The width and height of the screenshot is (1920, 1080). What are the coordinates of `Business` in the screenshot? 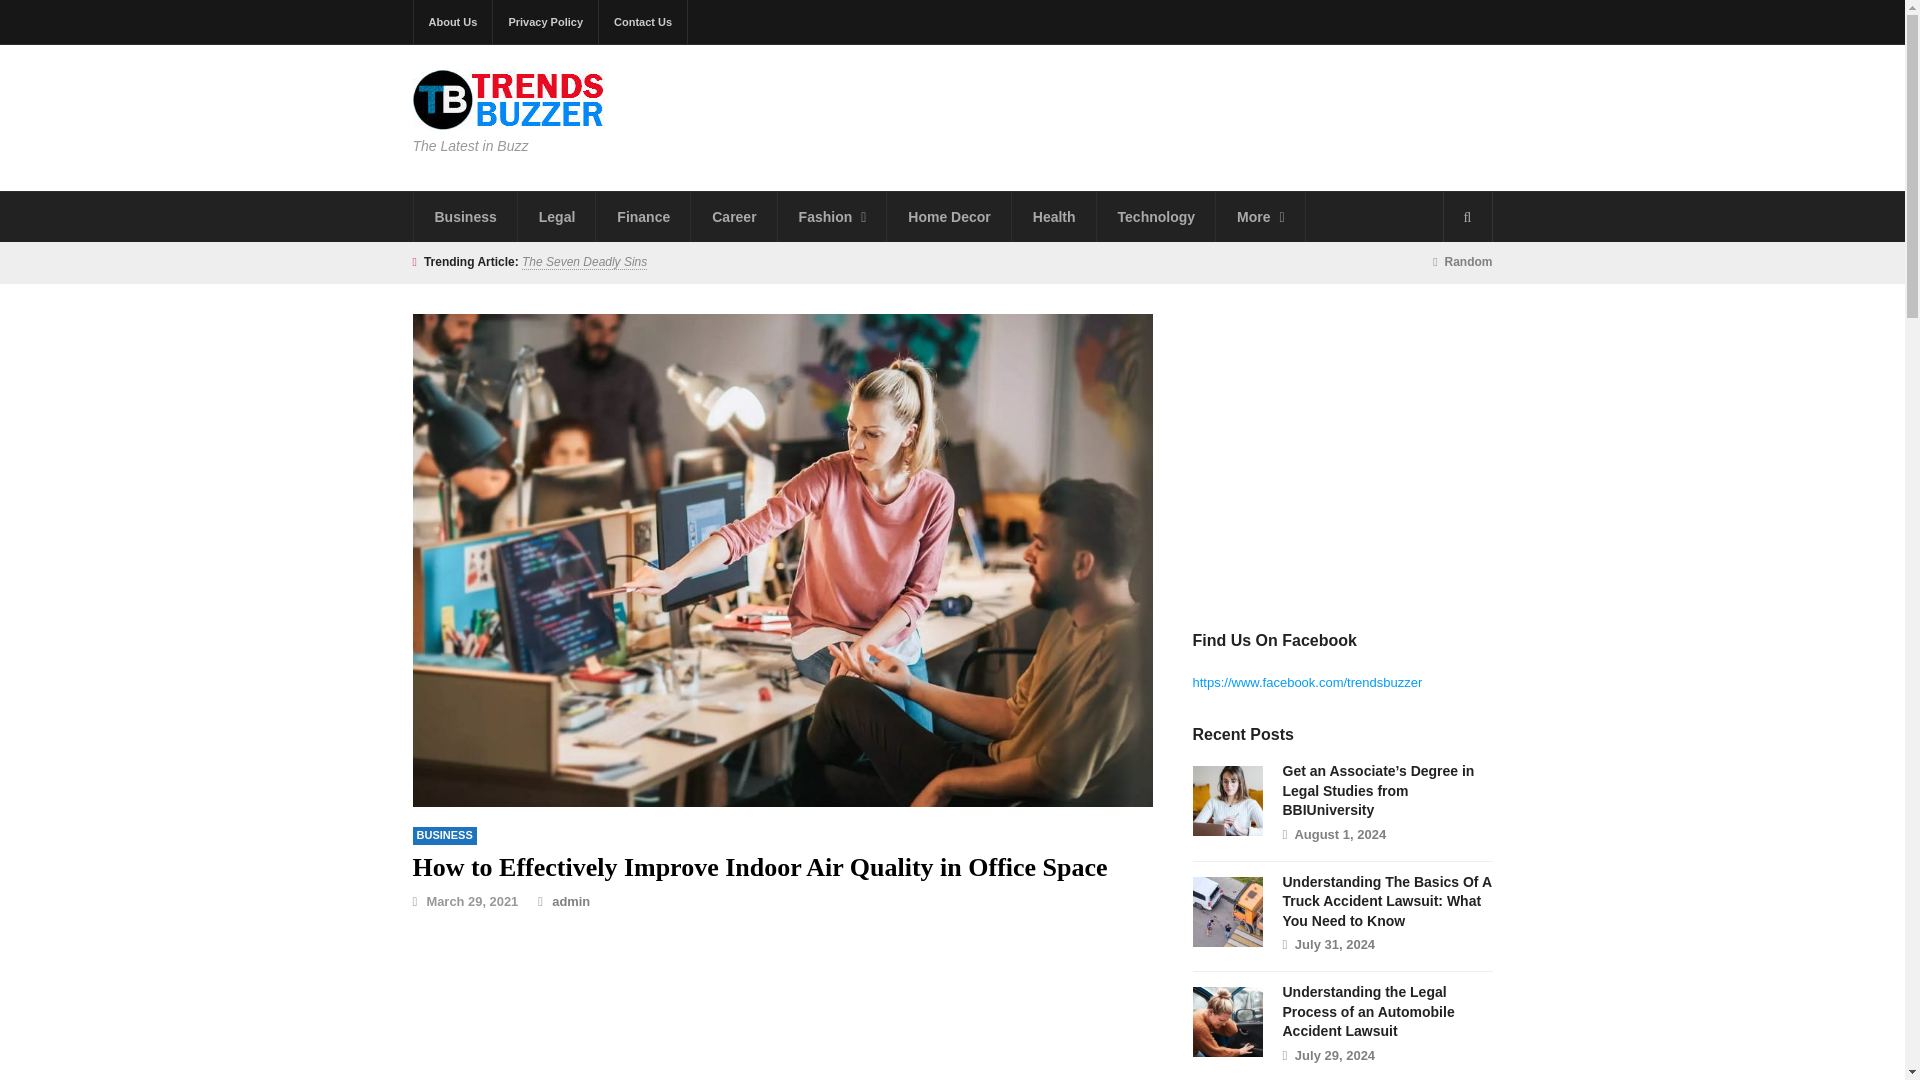 It's located at (466, 216).